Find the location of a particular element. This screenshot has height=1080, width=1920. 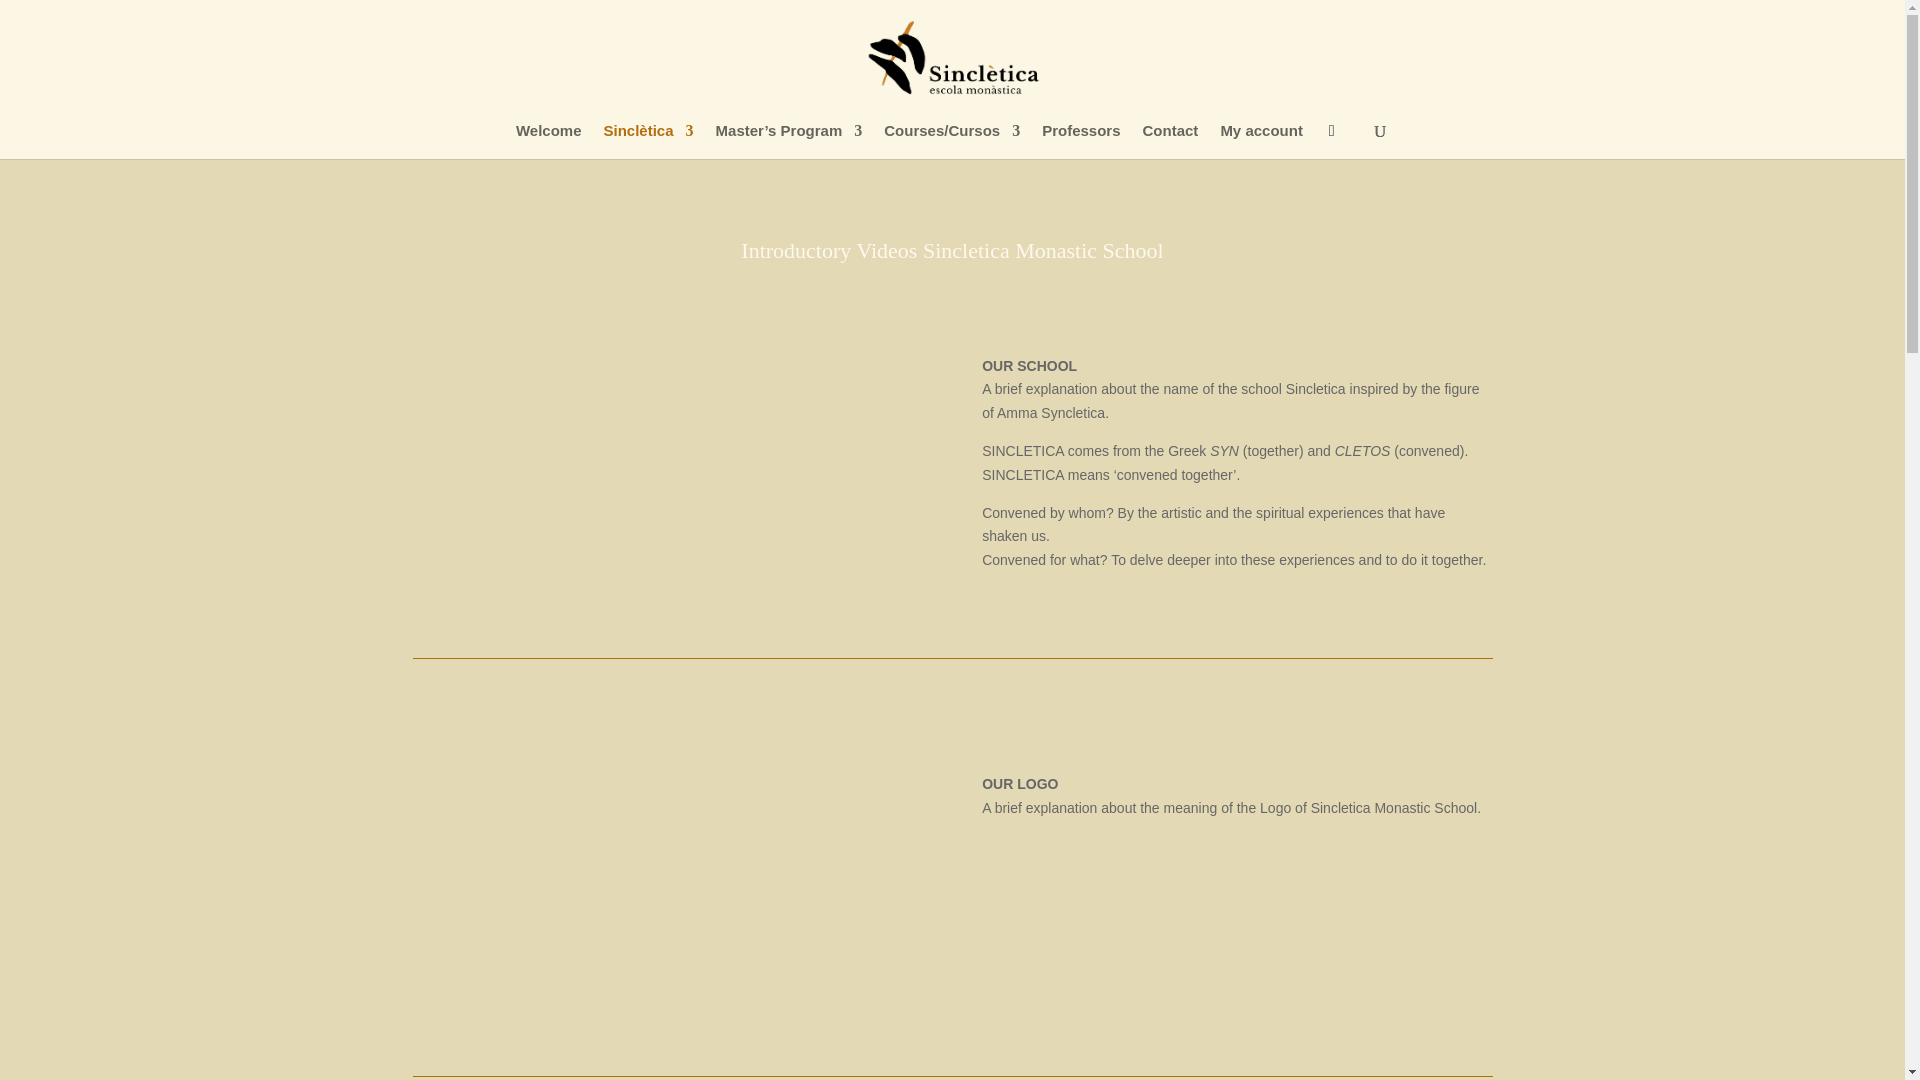

Professors is located at coordinates (1080, 141).